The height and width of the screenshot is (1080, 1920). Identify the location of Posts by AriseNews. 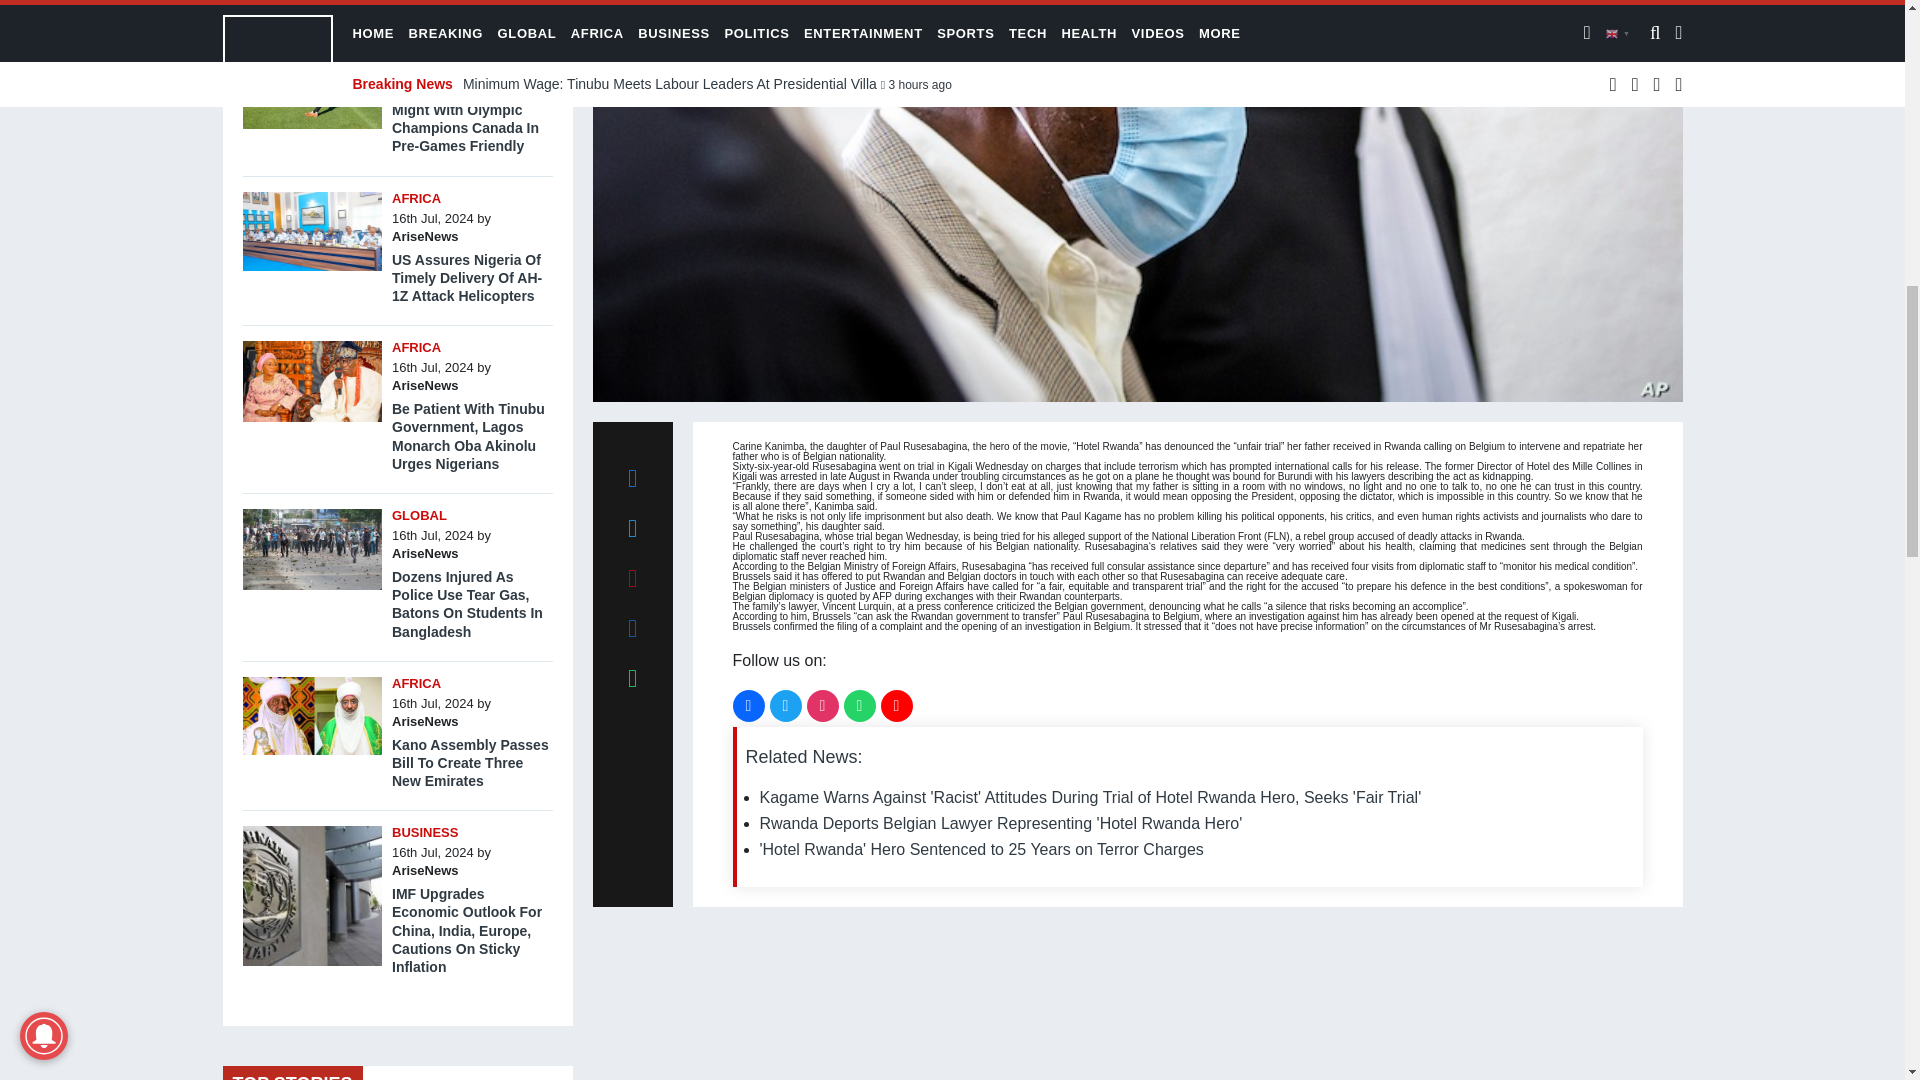
(424, 386).